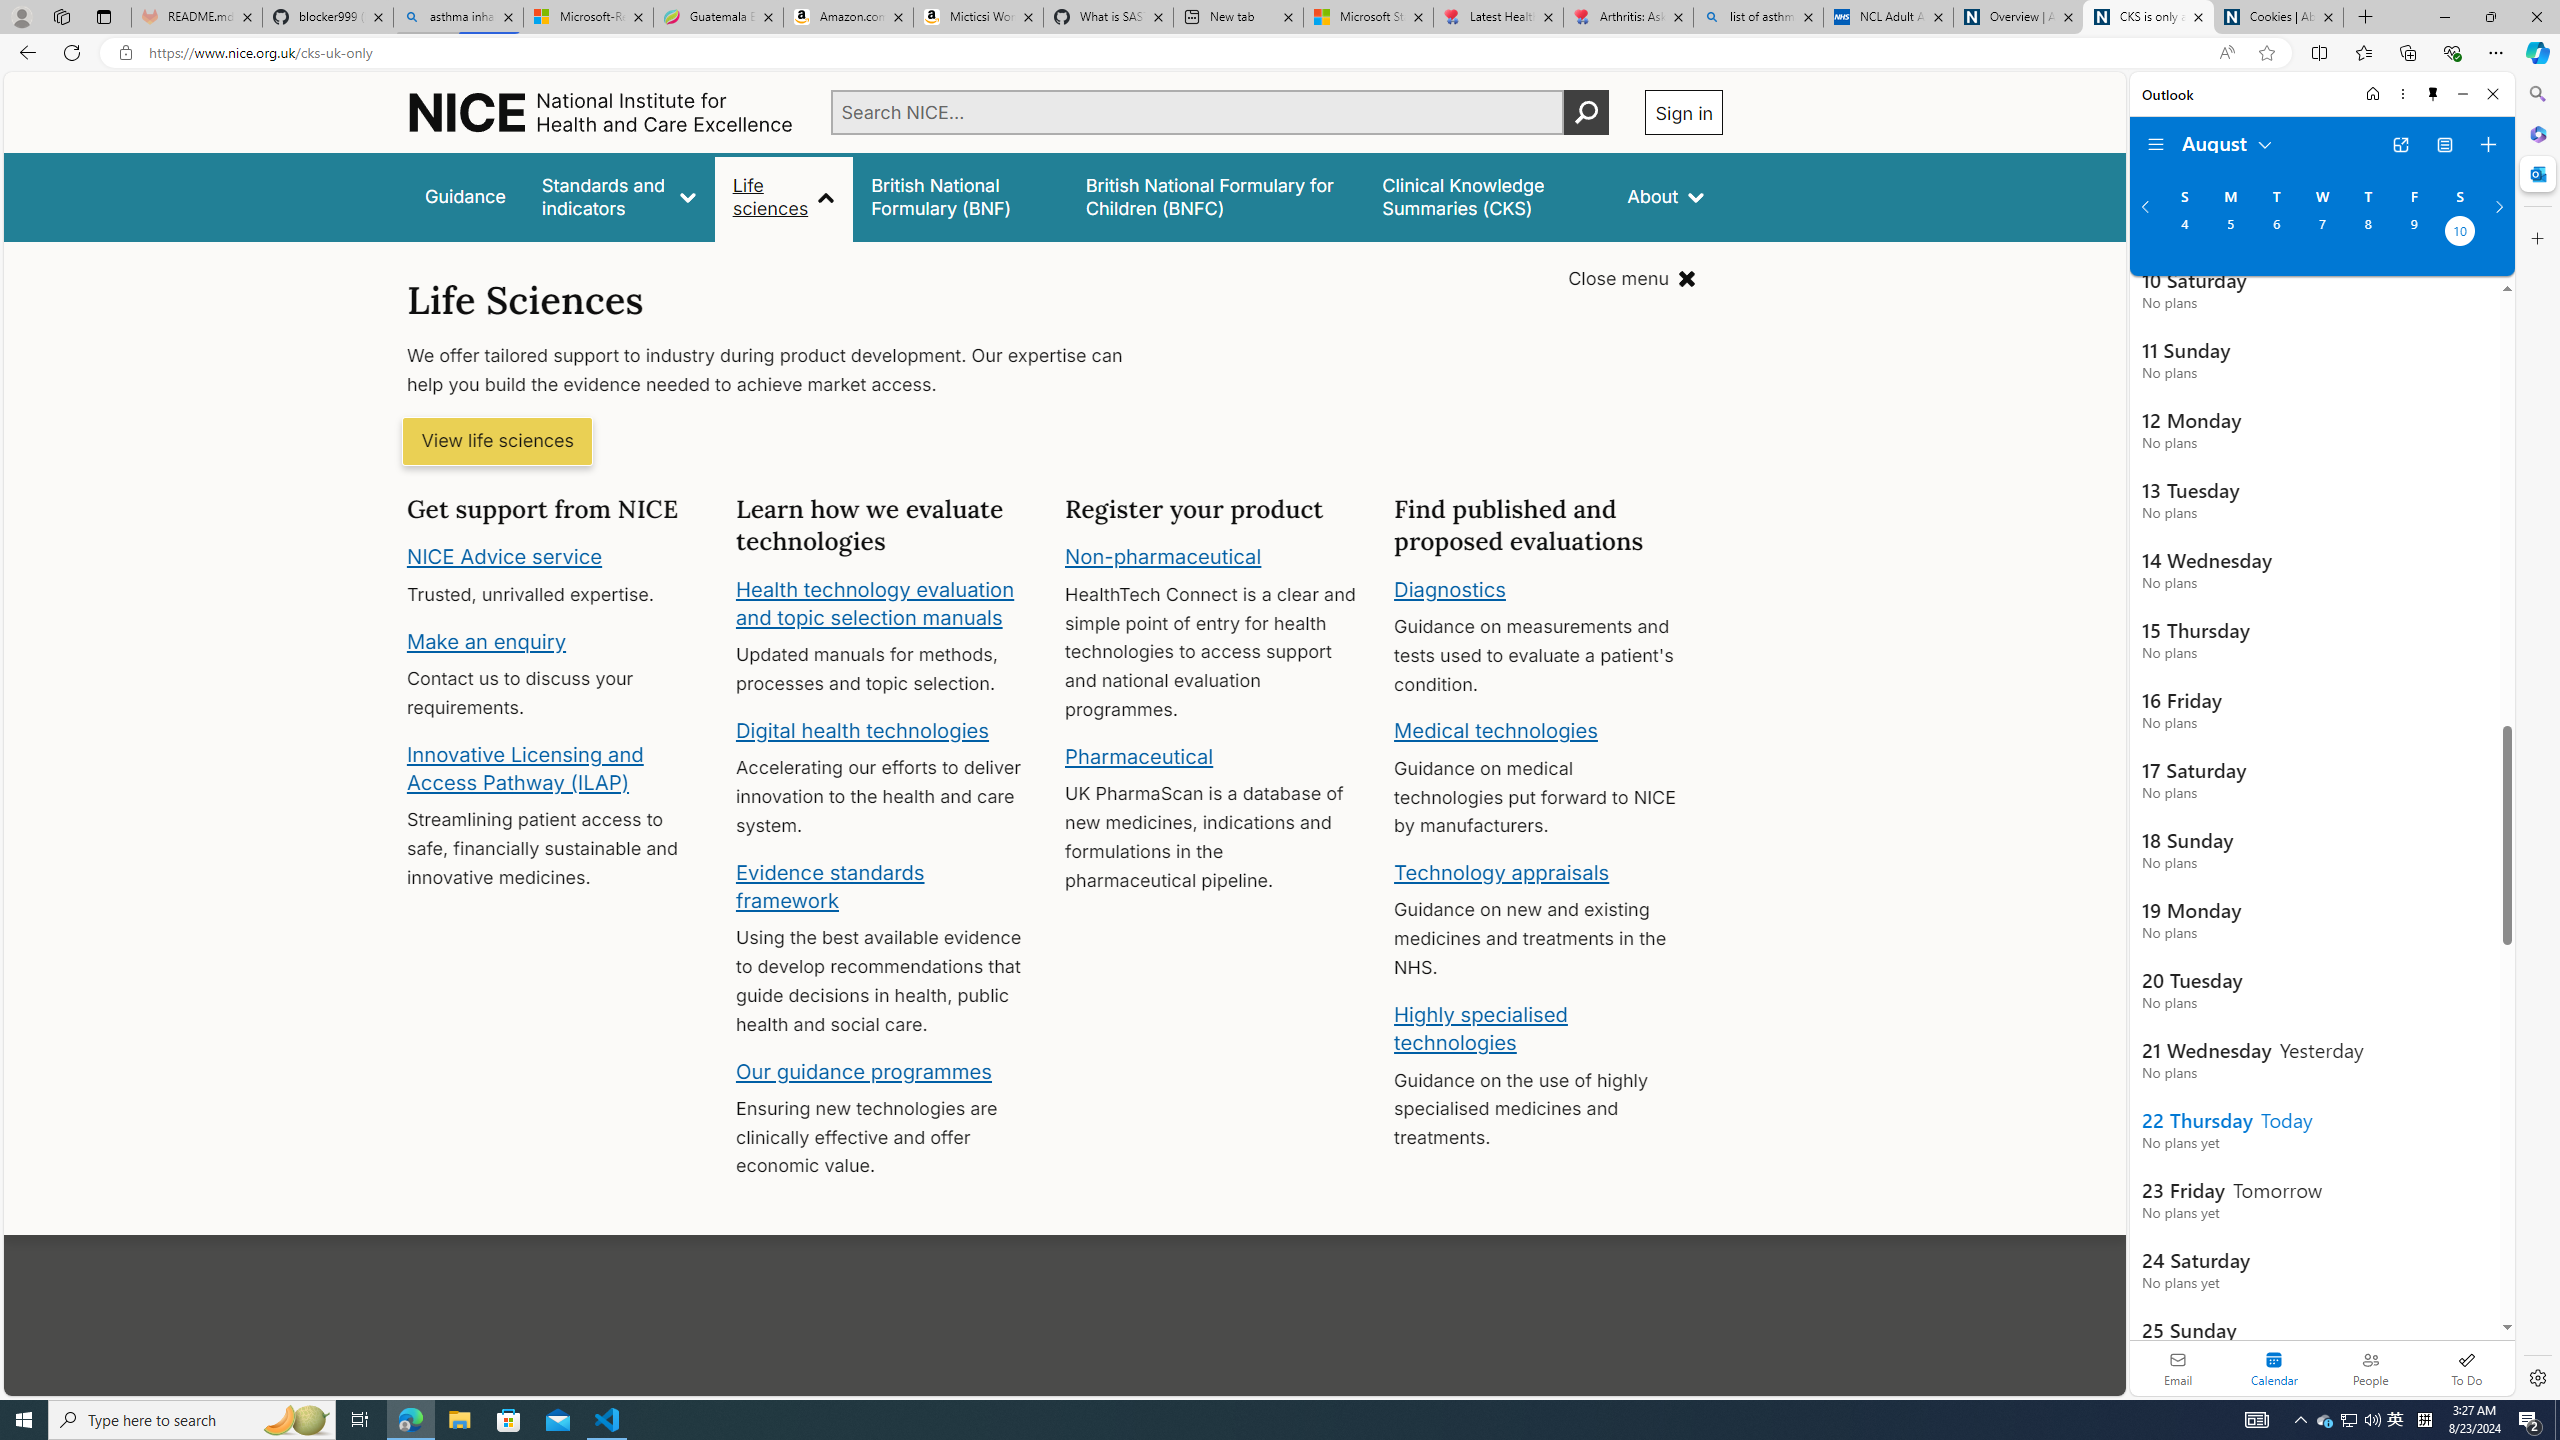  What do you see at coordinates (2274, 1368) in the screenshot?
I see `Selected calendar module. Date today is 22` at bounding box center [2274, 1368].